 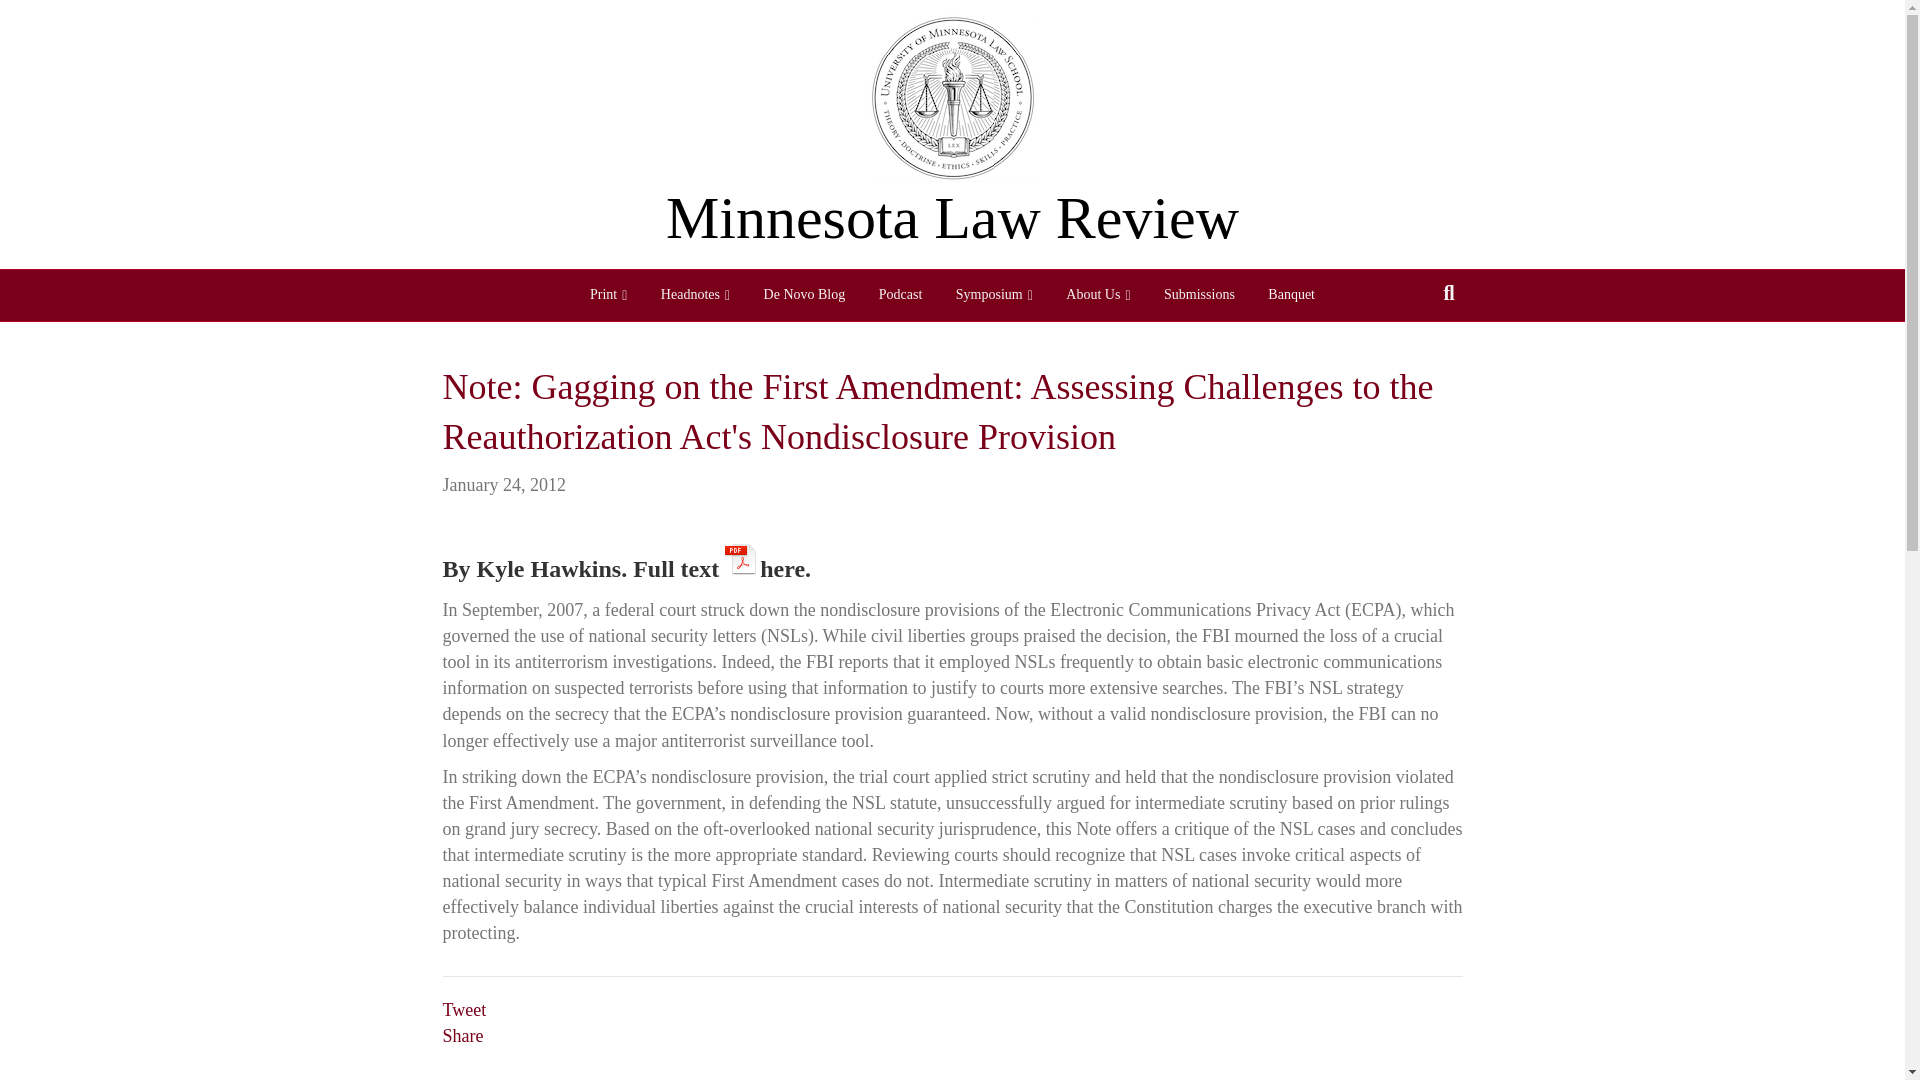 I want to click on Banquet, so click(x=1292, y=294).